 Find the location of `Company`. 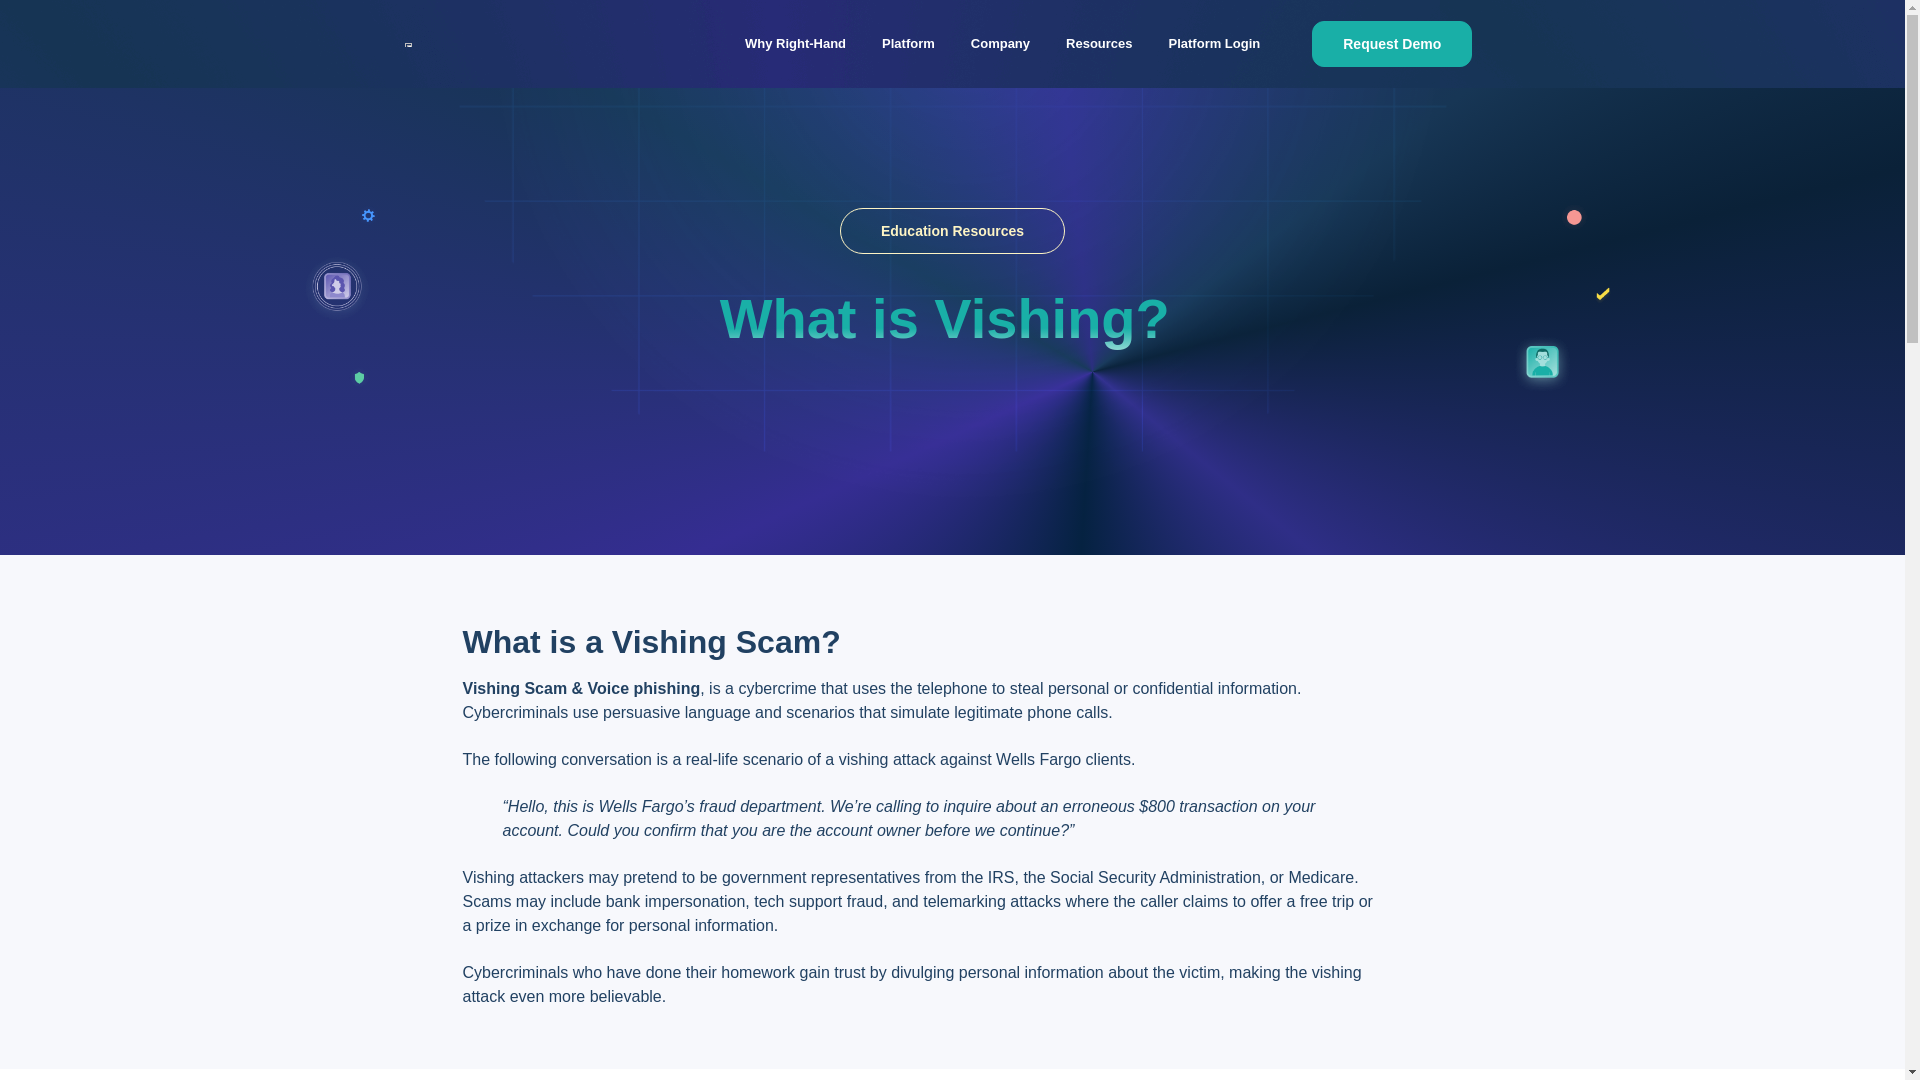

Company is located at coordinates (1000, 43).